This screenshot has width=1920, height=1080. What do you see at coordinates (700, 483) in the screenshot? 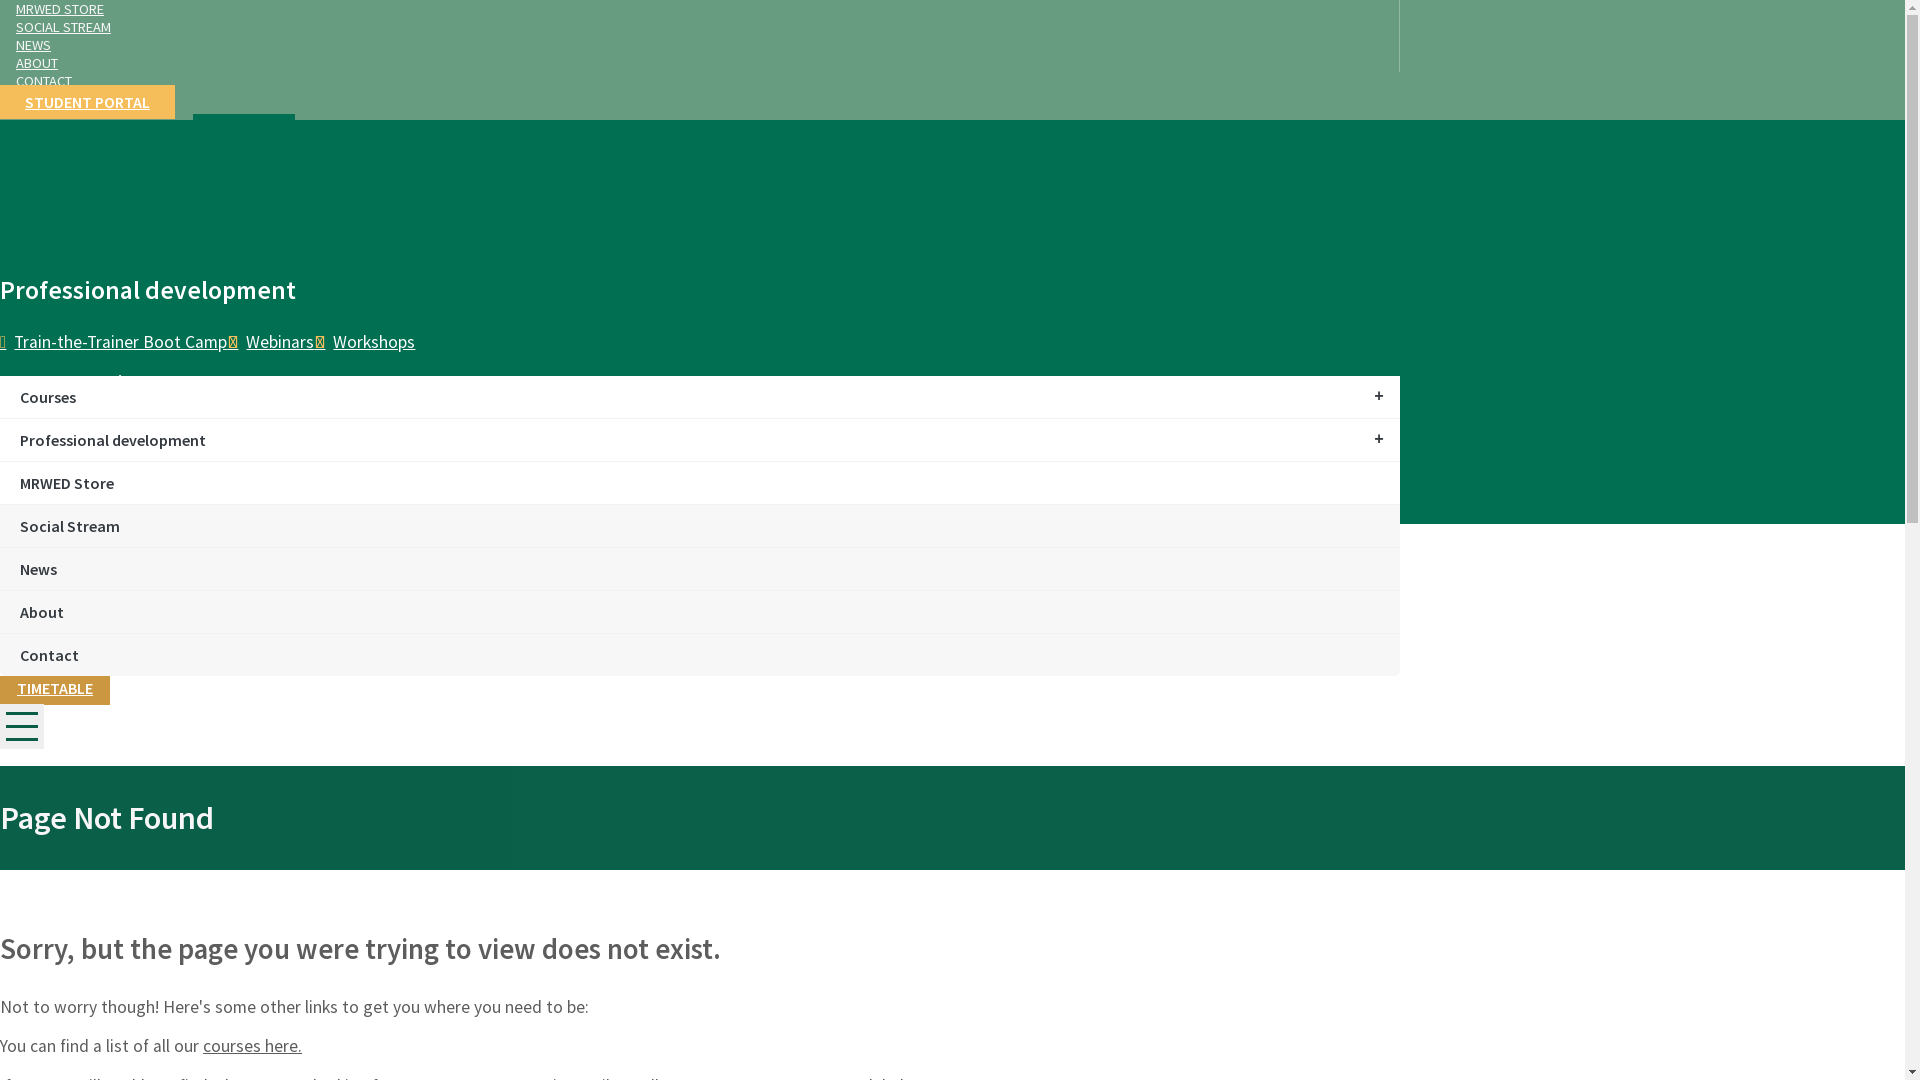
I see `MRWED Store` at bounding box center [700, 483].